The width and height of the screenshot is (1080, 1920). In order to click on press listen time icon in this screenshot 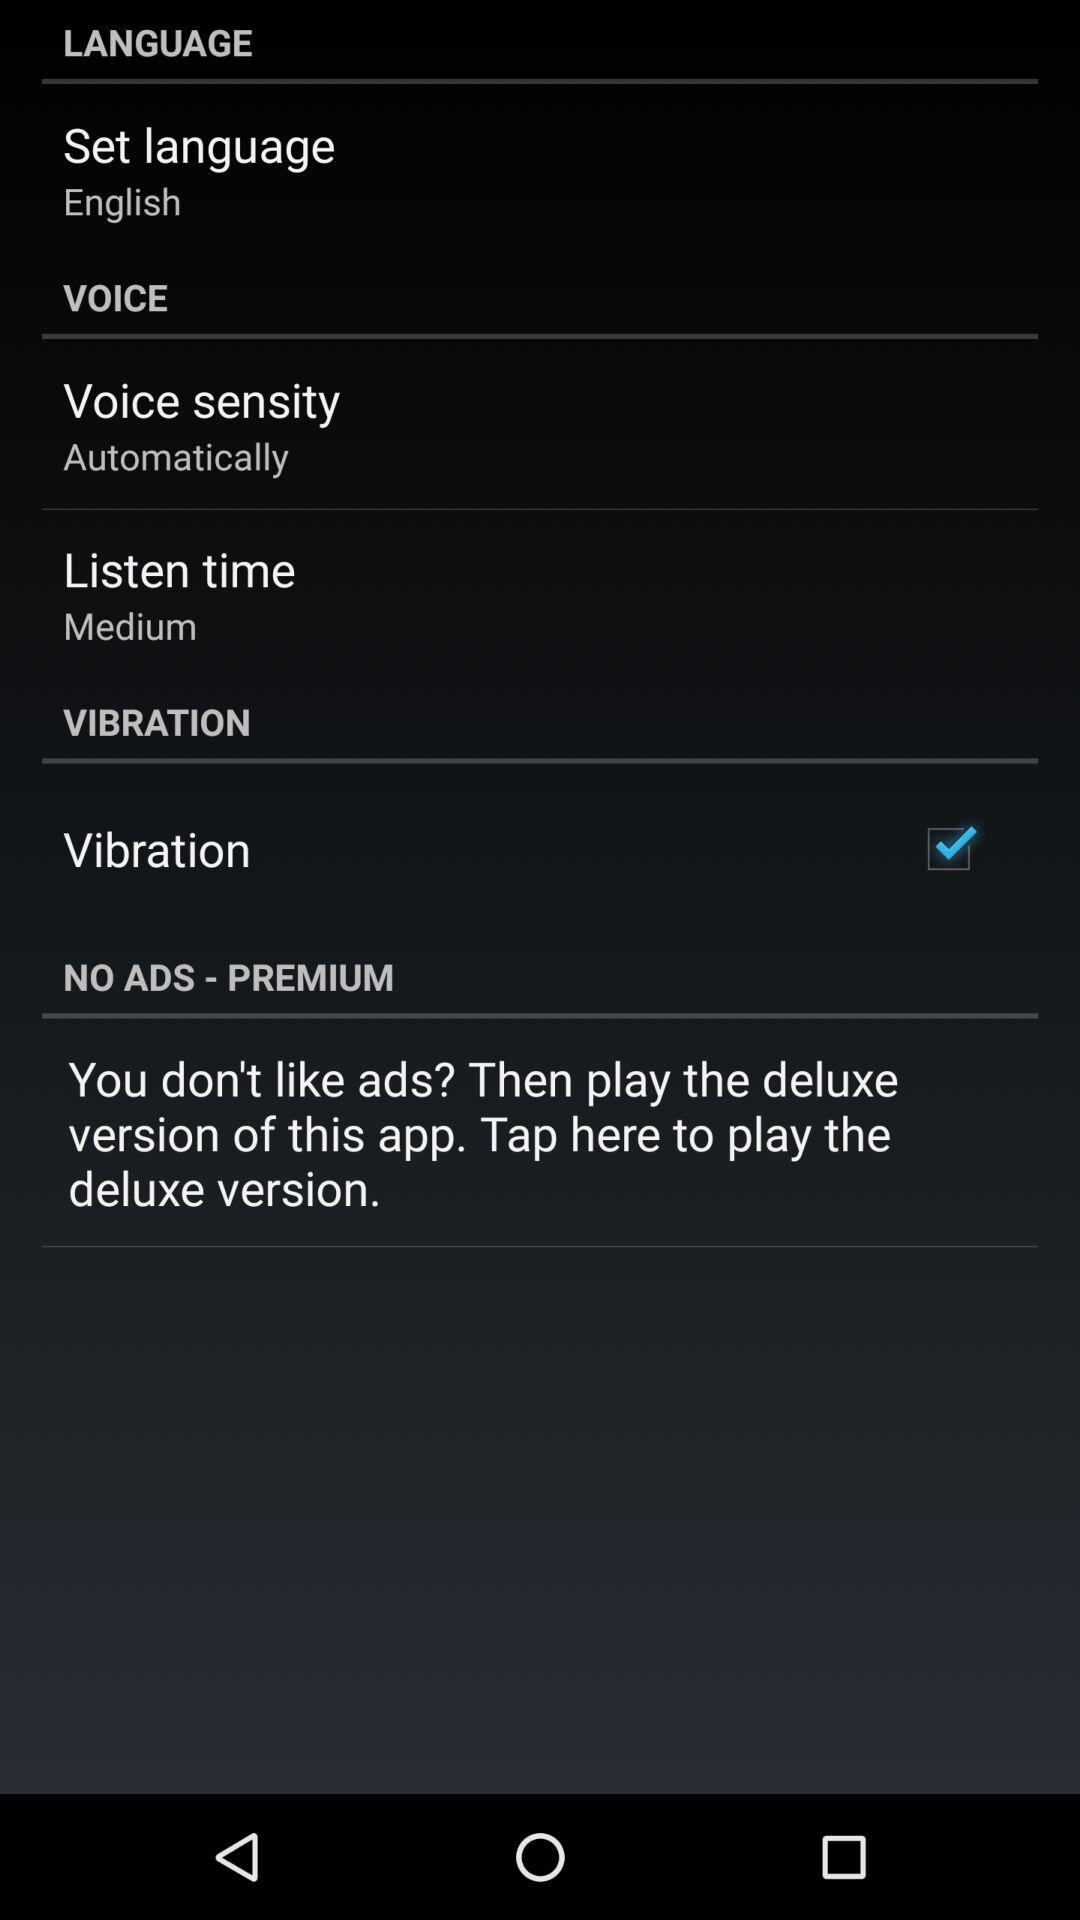, I will do `click(179, 568)`.